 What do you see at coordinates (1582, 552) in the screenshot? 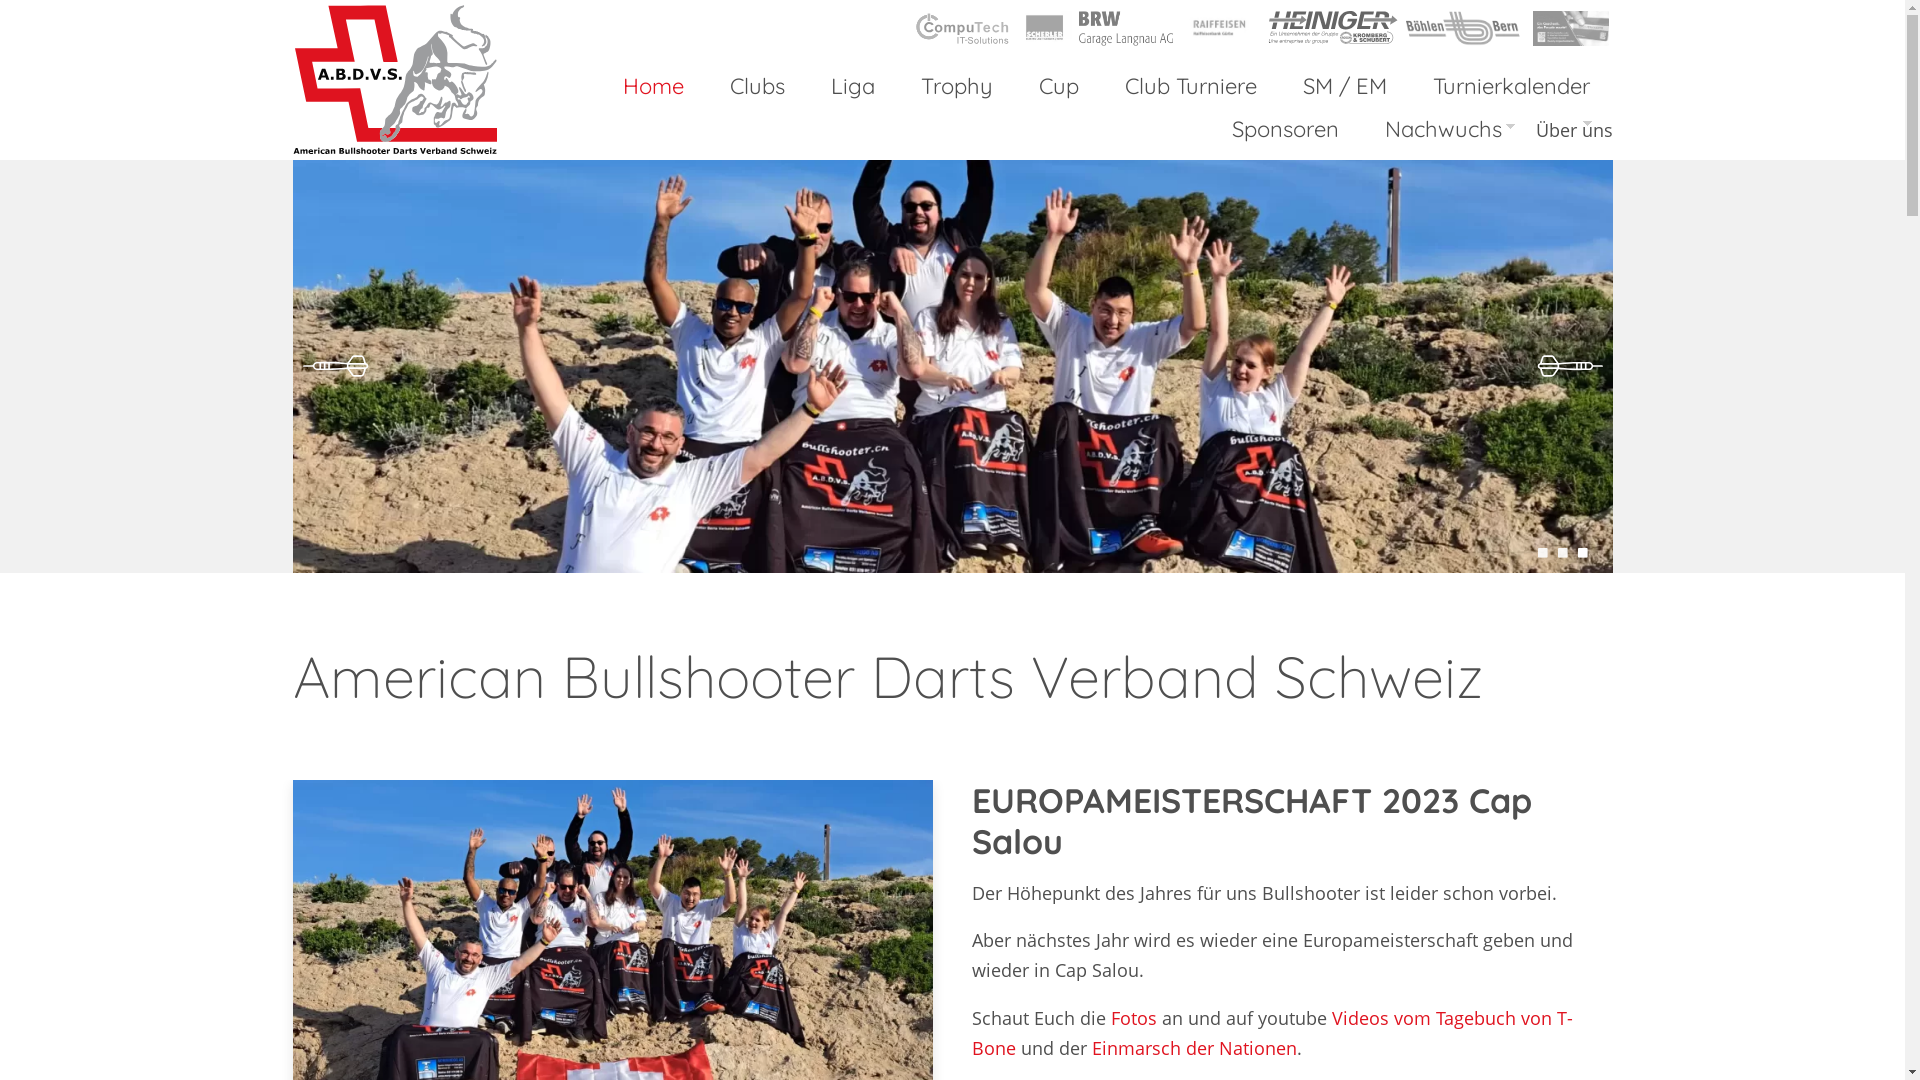
I see `3` at bounding box center [1582, 552].